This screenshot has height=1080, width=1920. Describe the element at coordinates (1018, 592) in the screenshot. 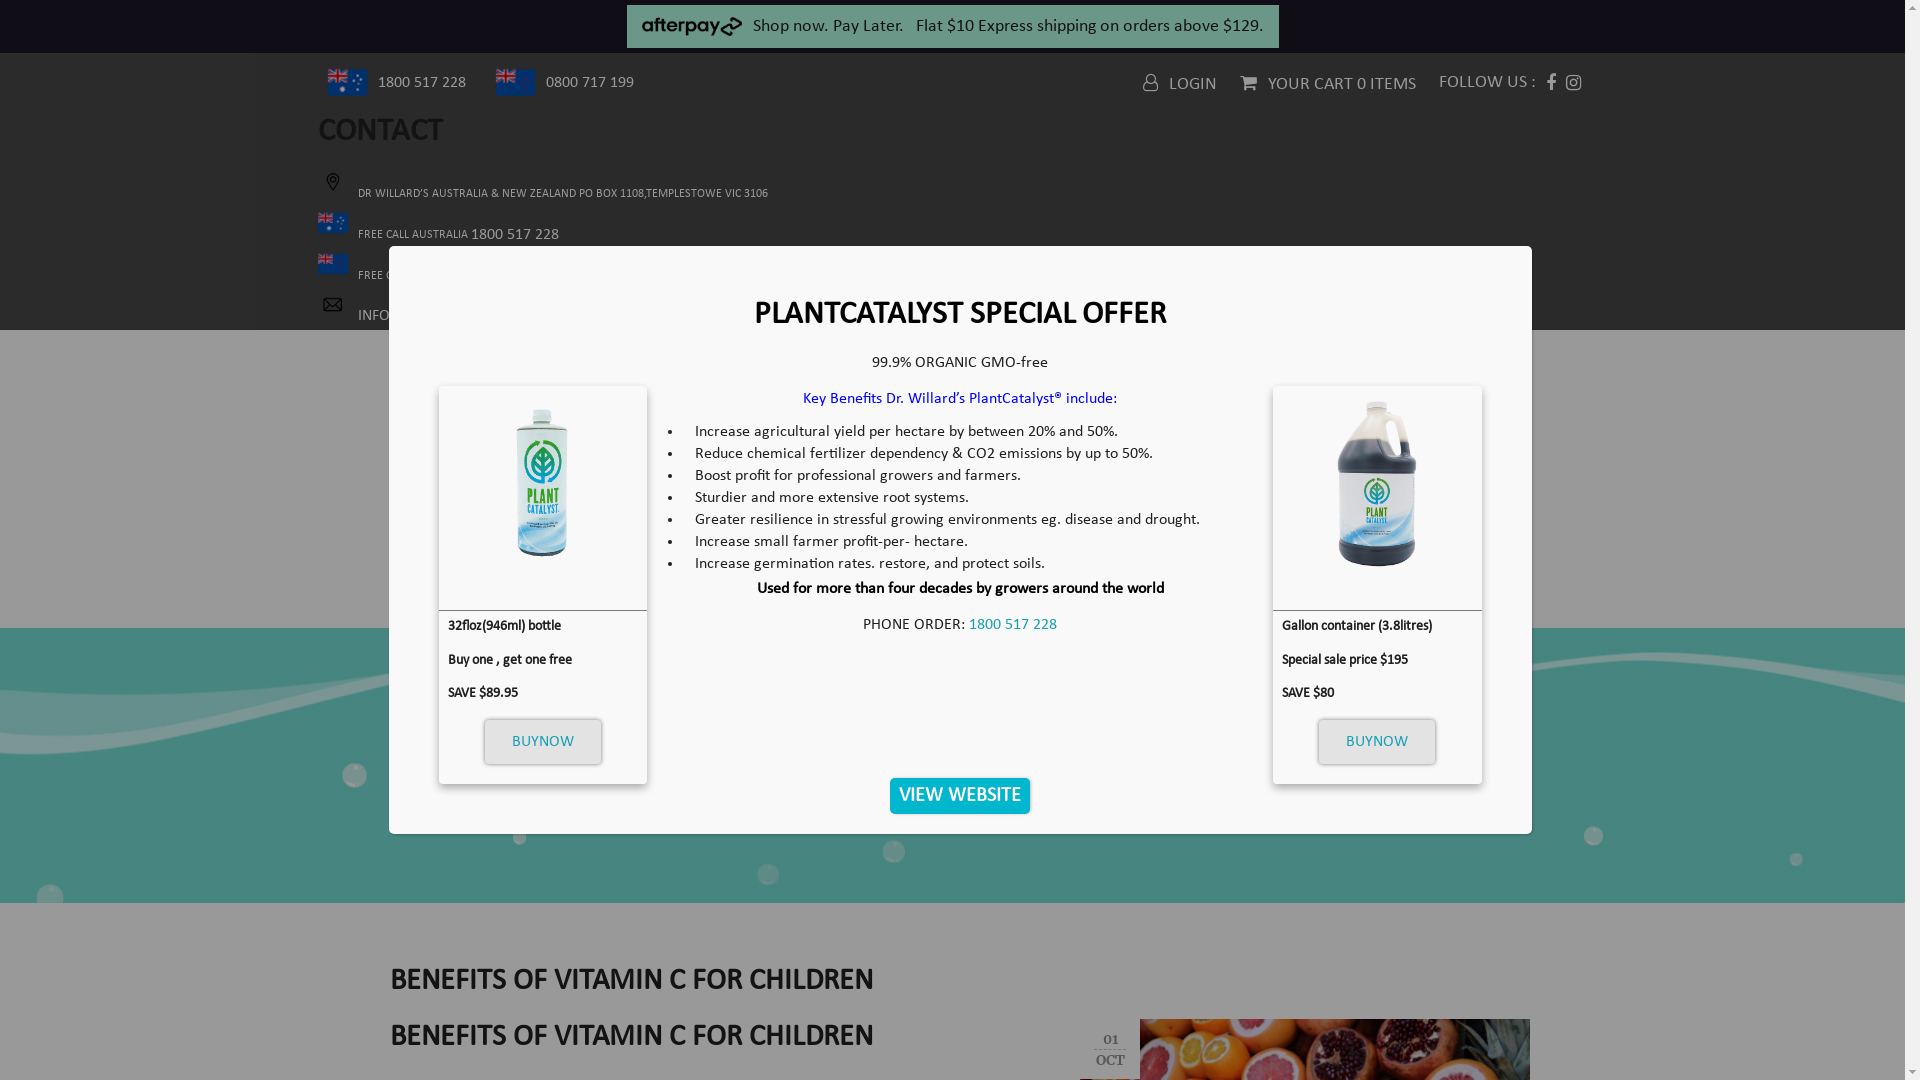

I see `TYPICAL USES` at that location.